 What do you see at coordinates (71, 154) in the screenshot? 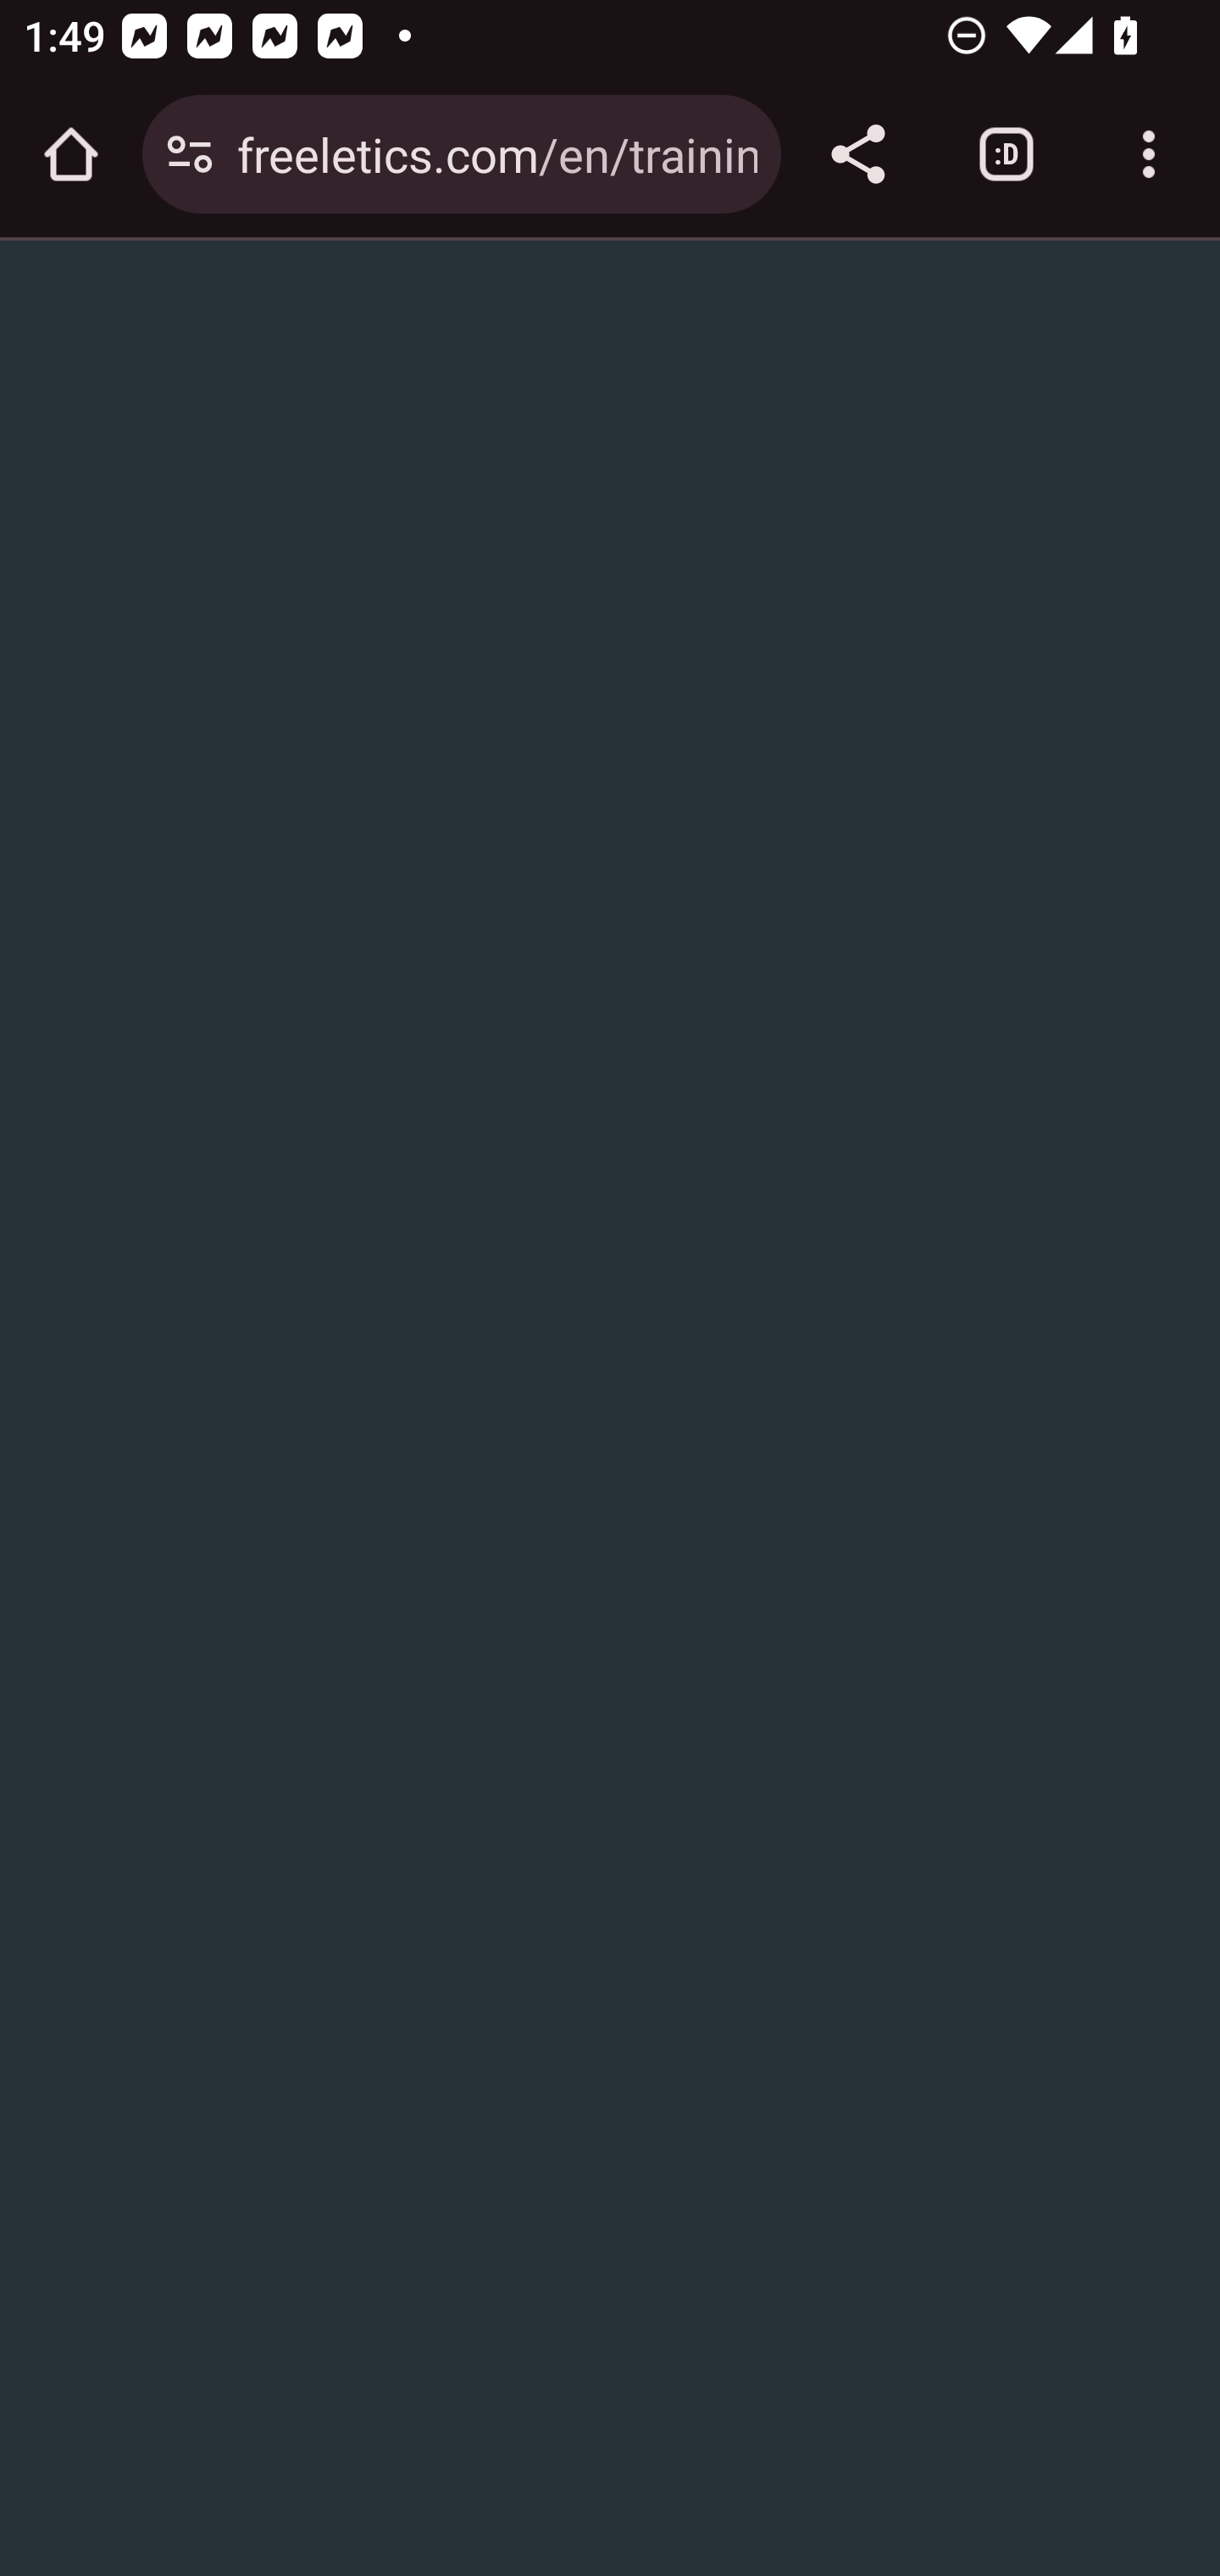
I see `Open the home page` at bounding box center [71, 154].